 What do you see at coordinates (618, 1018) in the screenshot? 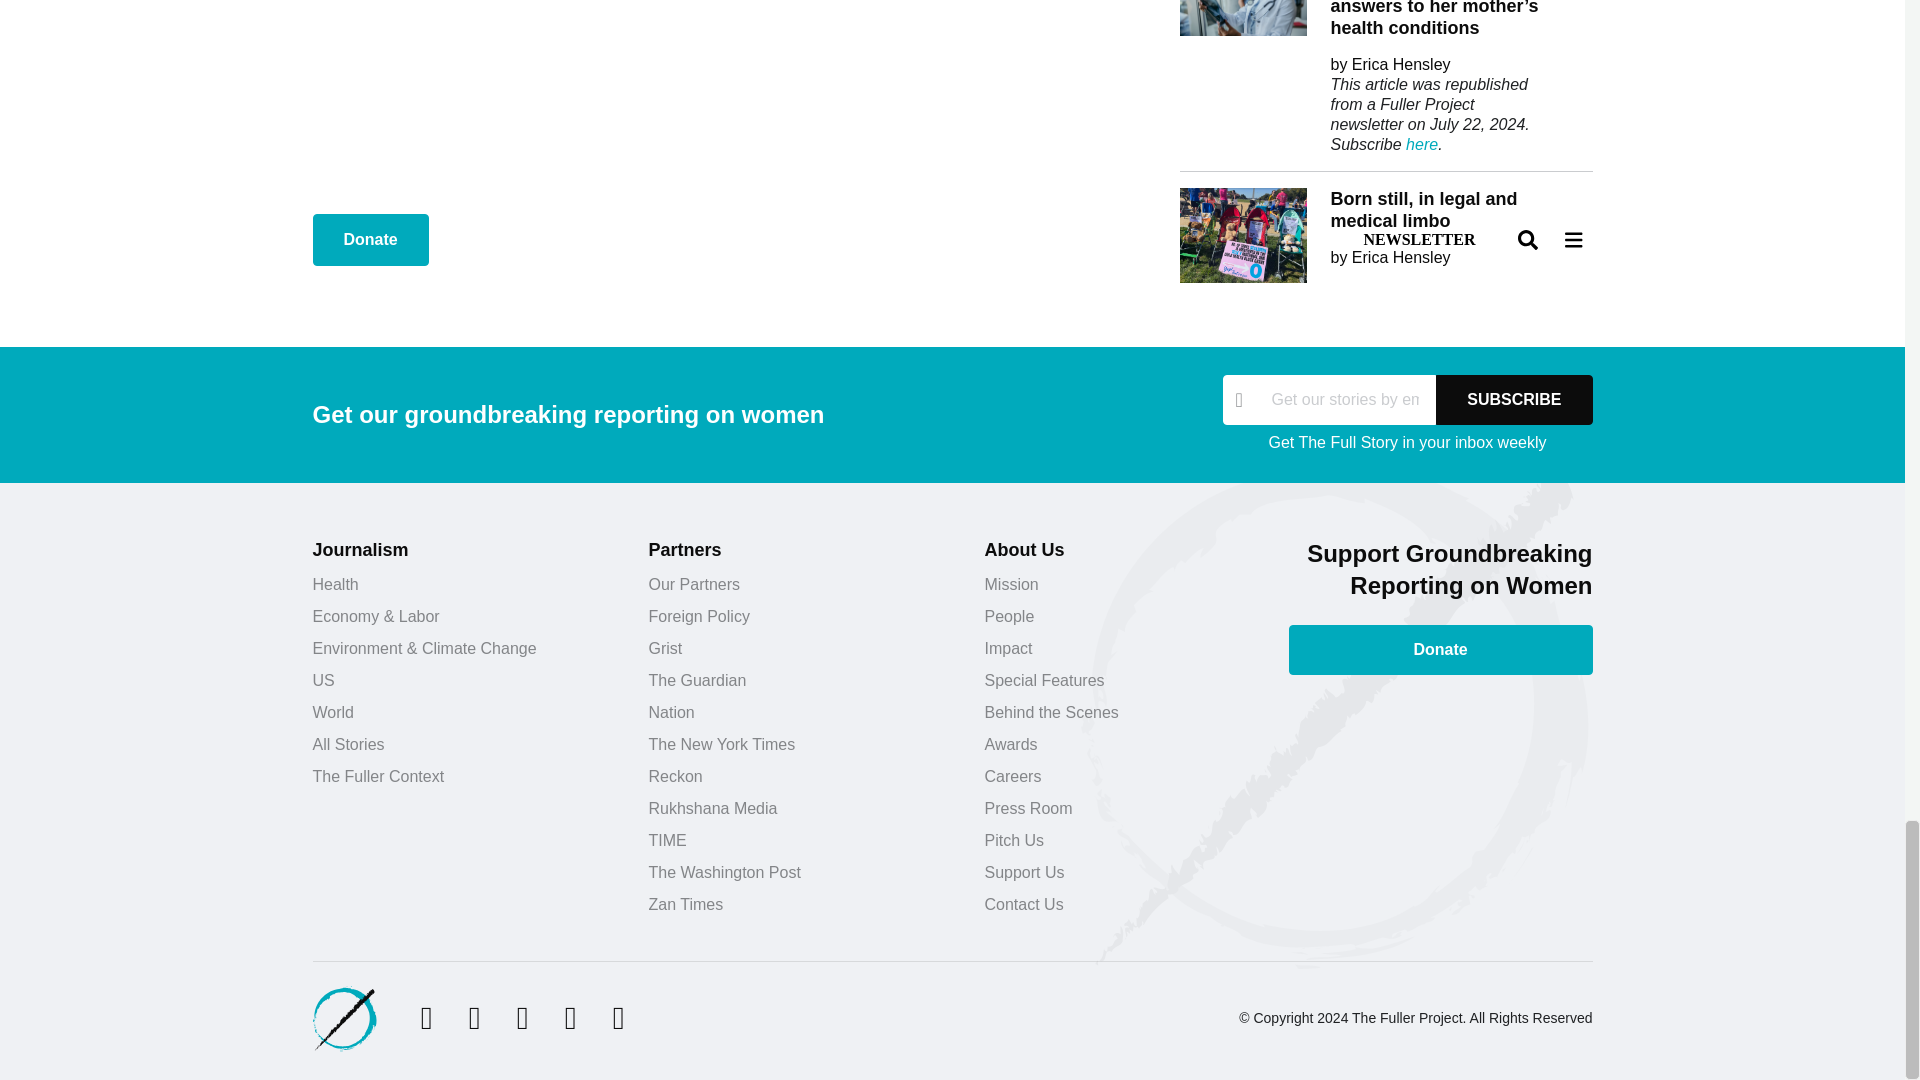
I see `Mastodon` at bounding box center [618, 1018].